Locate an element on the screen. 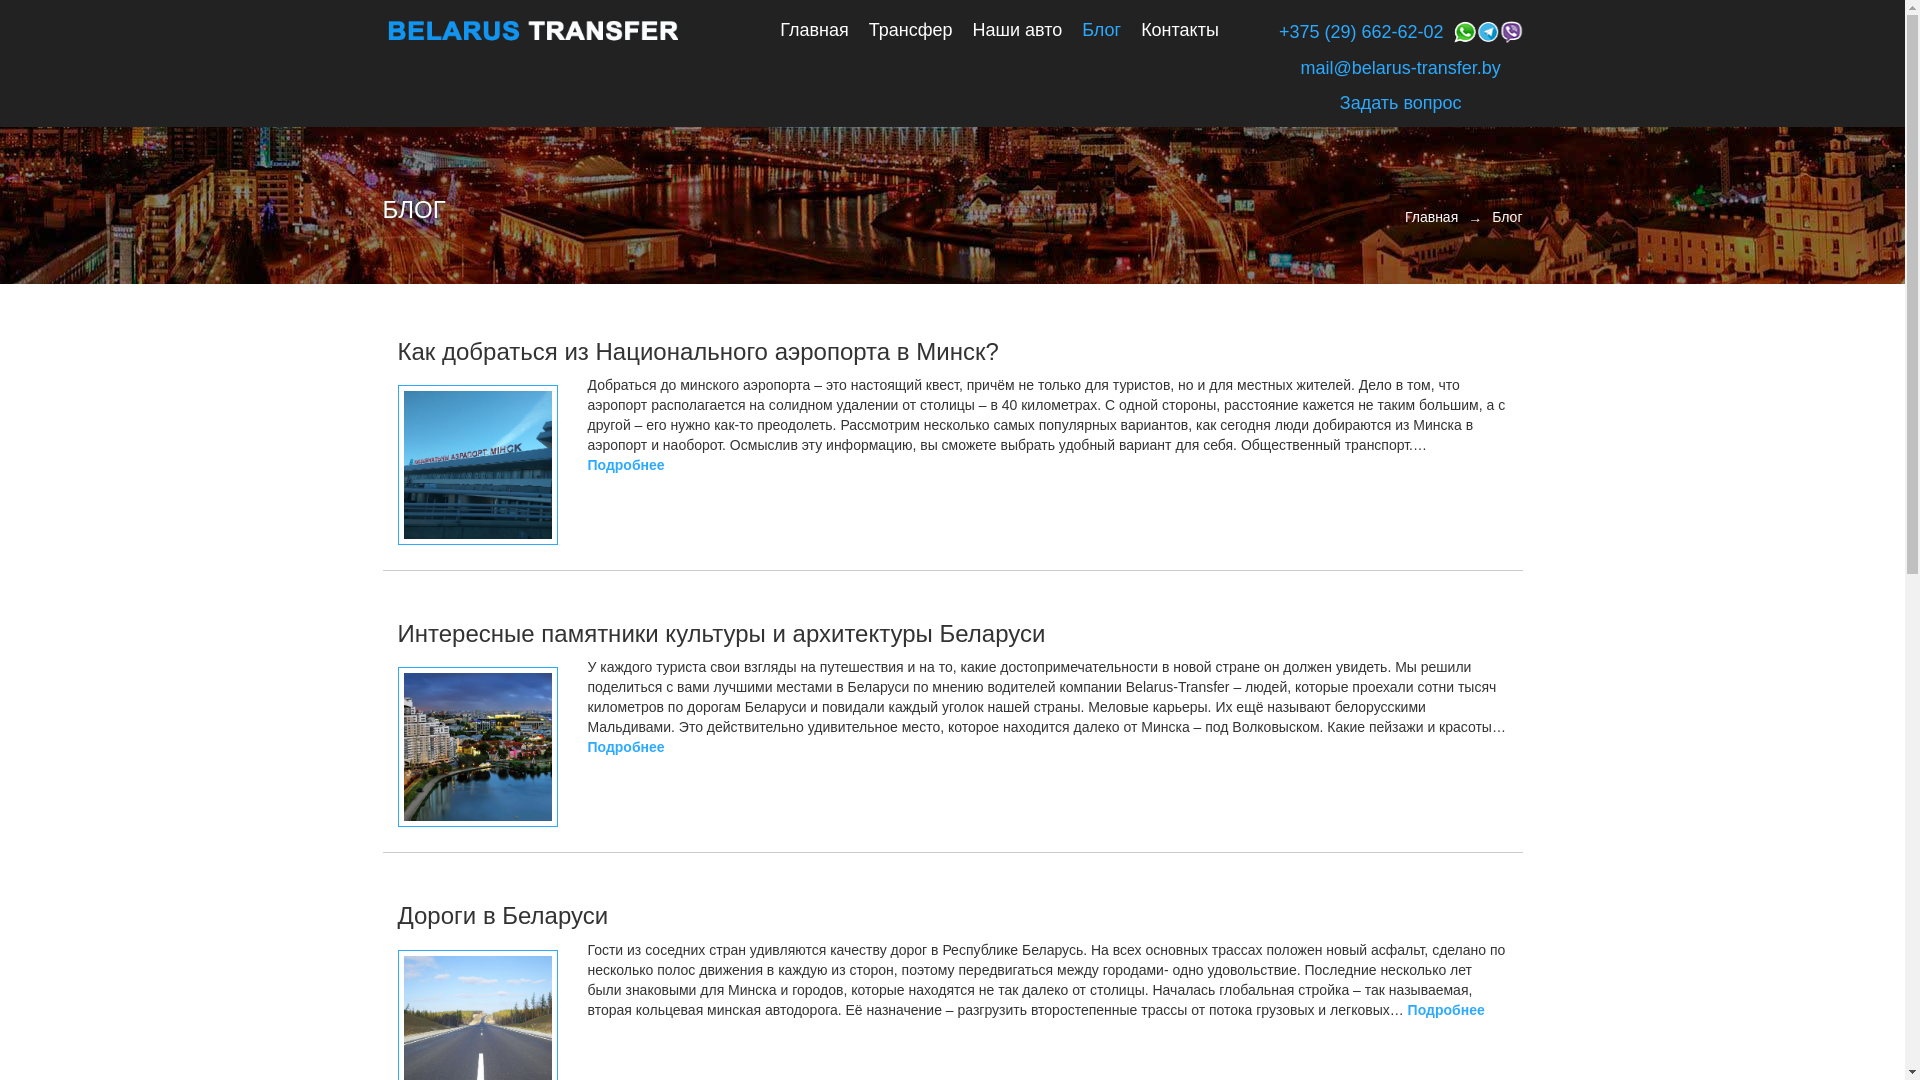  belarus-transfer.by is located at coordinates (532, 30).